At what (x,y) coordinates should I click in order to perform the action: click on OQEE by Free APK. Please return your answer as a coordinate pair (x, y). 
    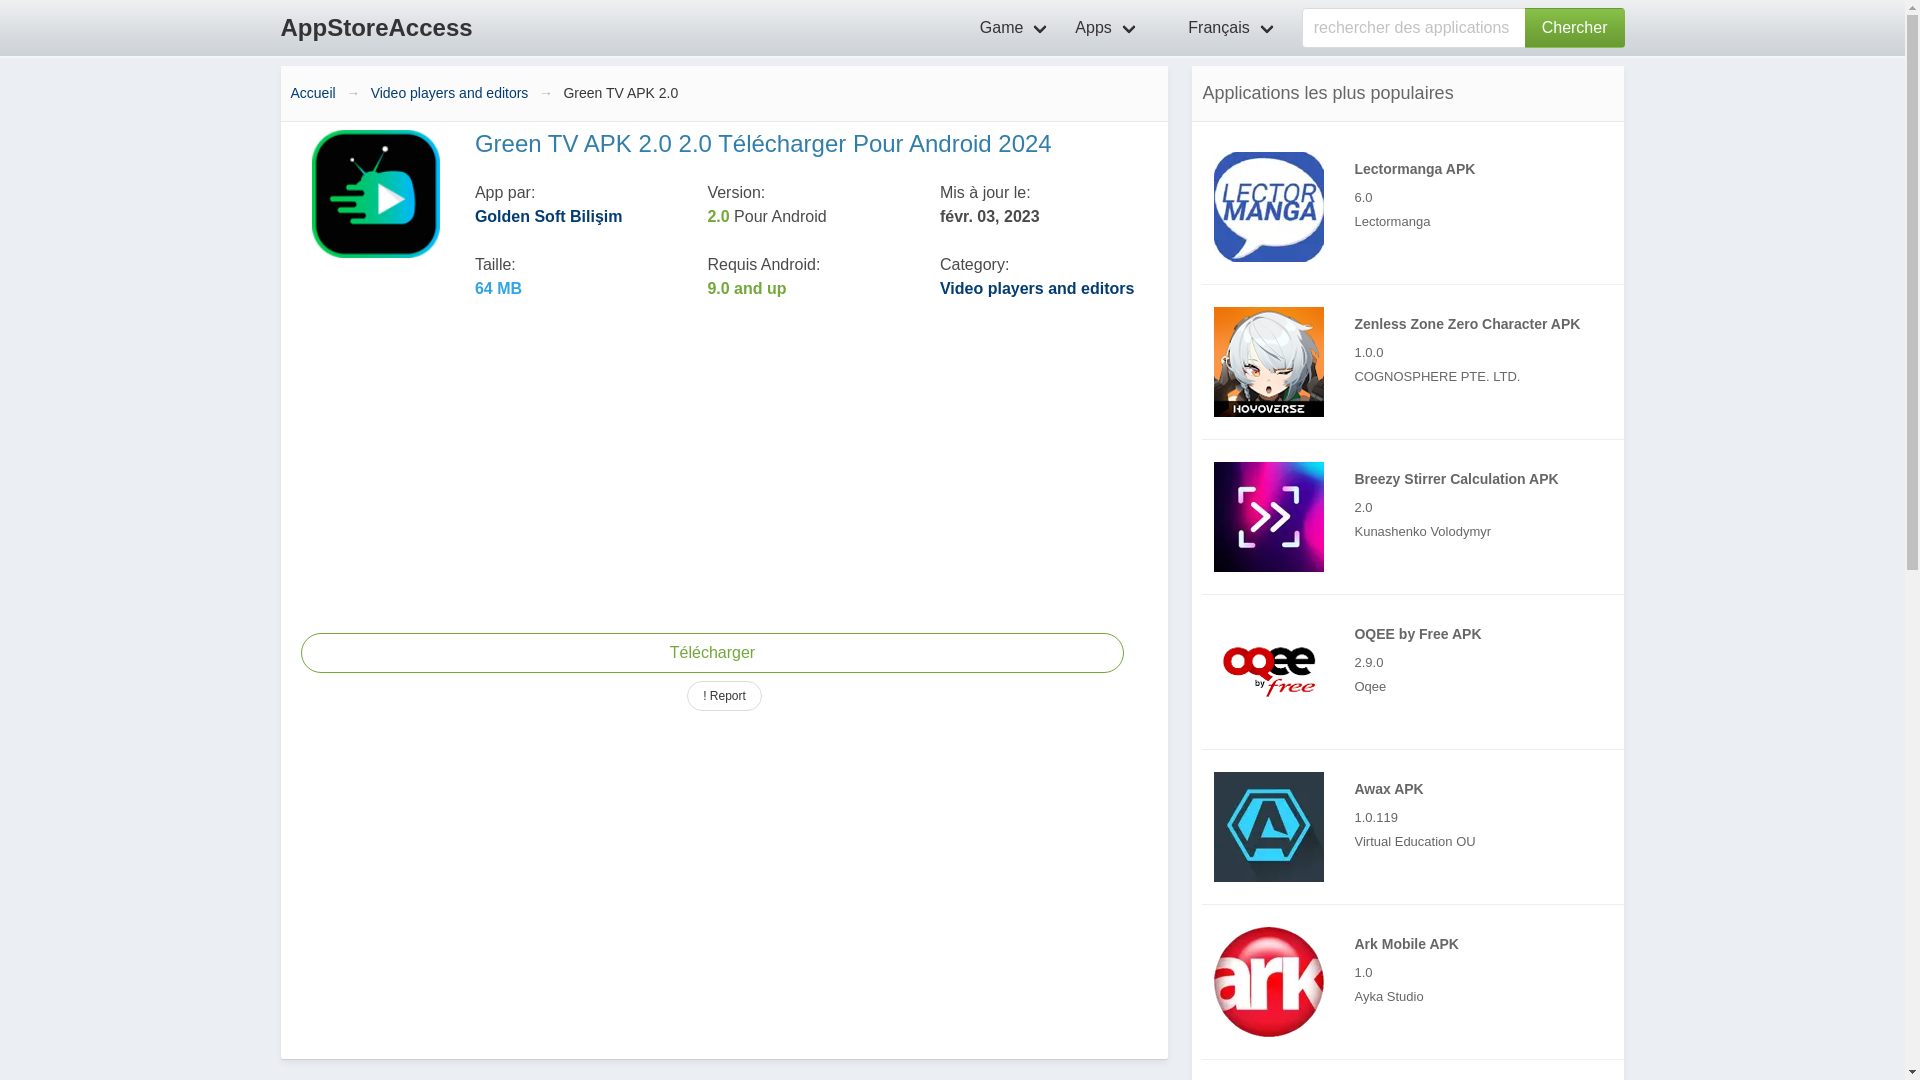
    Looking at the image, I should click on (1418, 671).